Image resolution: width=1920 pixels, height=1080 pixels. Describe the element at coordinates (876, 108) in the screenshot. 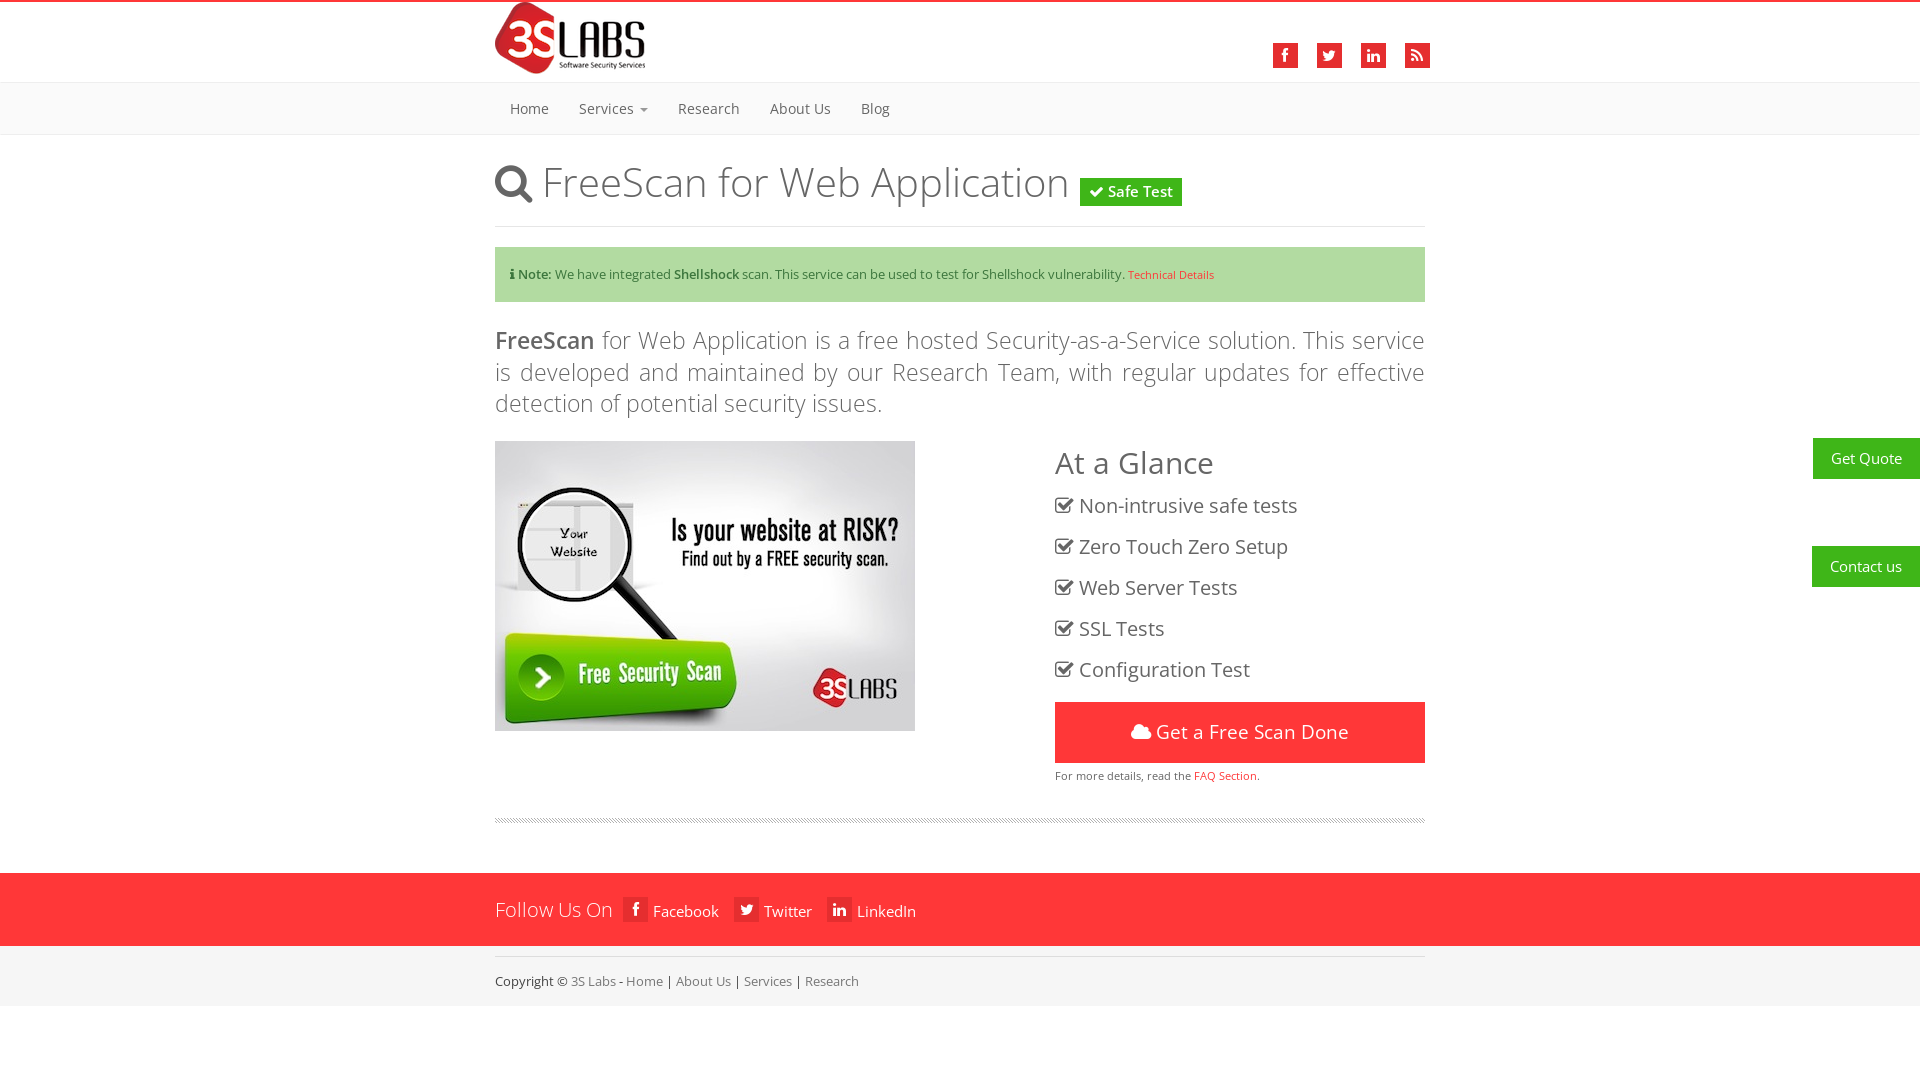

I see `Blog` at that location.